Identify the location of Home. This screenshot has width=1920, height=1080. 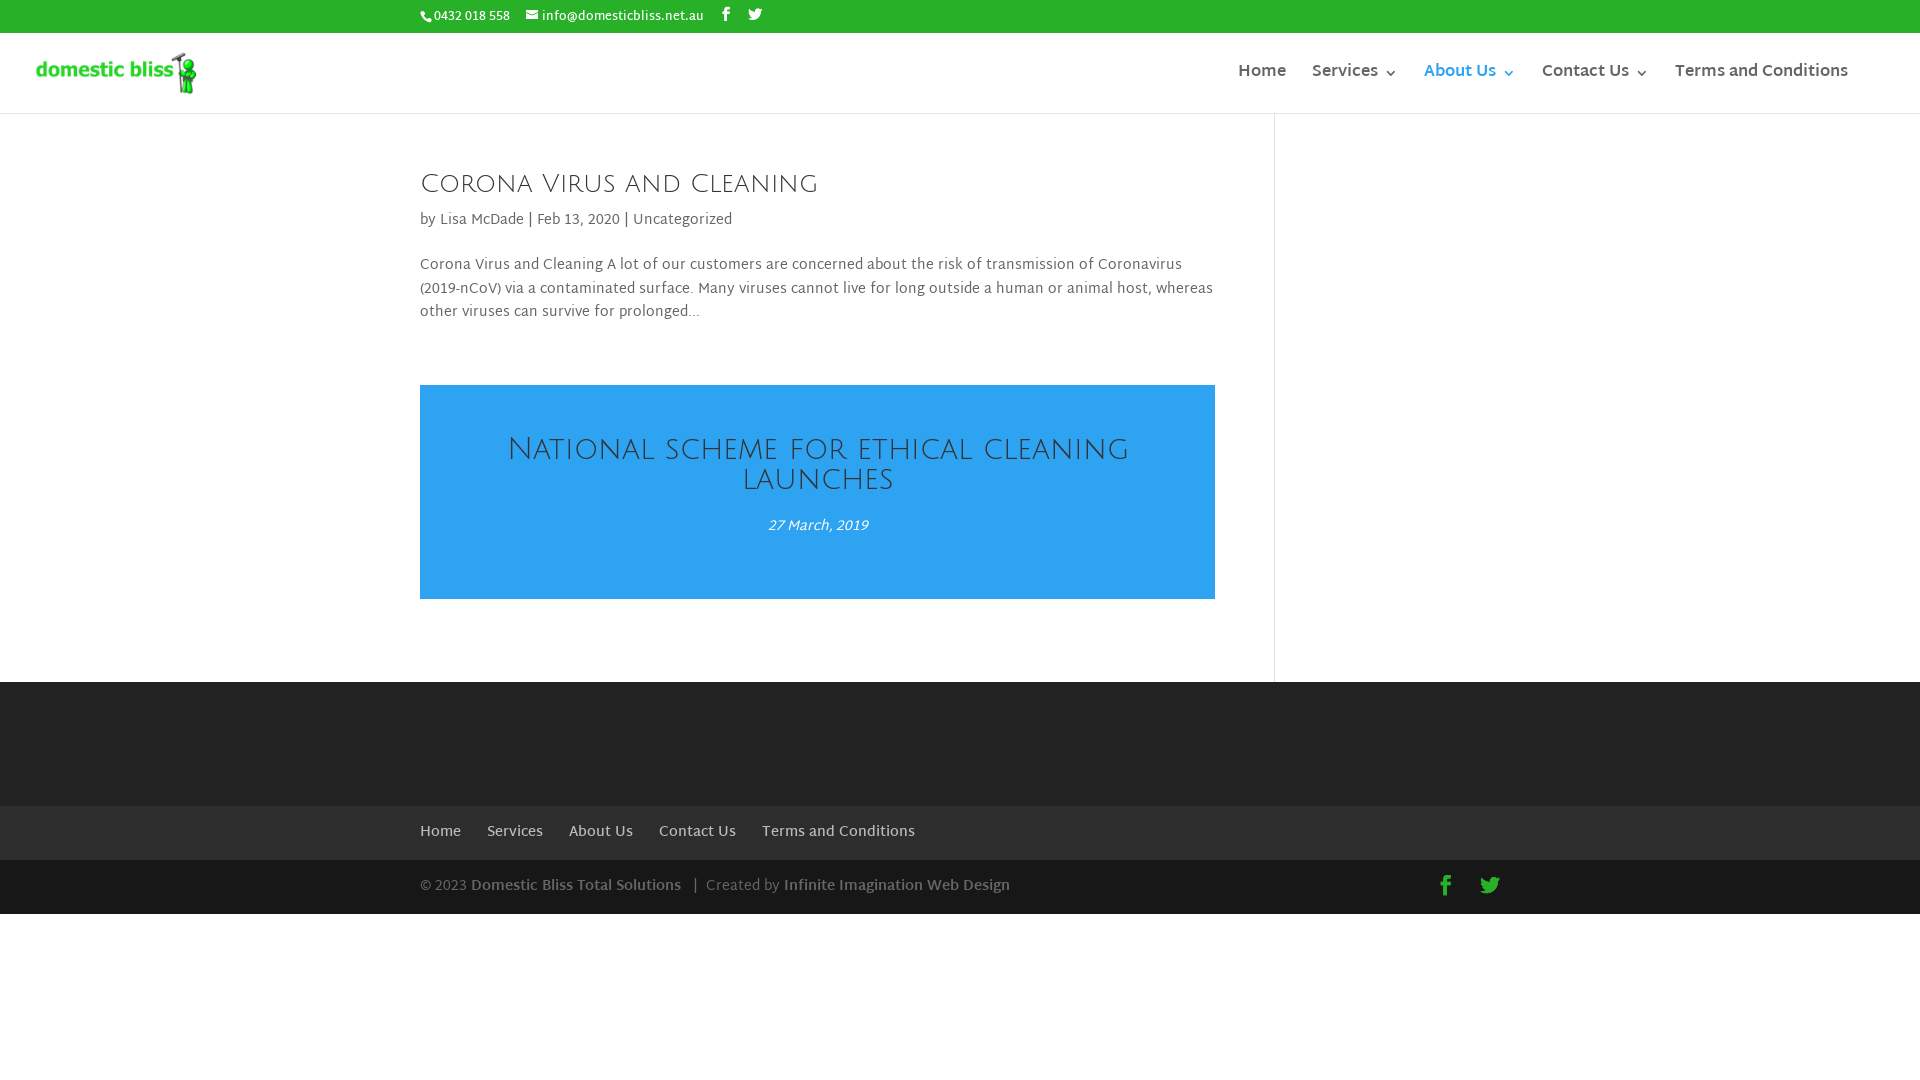
(440, 832).